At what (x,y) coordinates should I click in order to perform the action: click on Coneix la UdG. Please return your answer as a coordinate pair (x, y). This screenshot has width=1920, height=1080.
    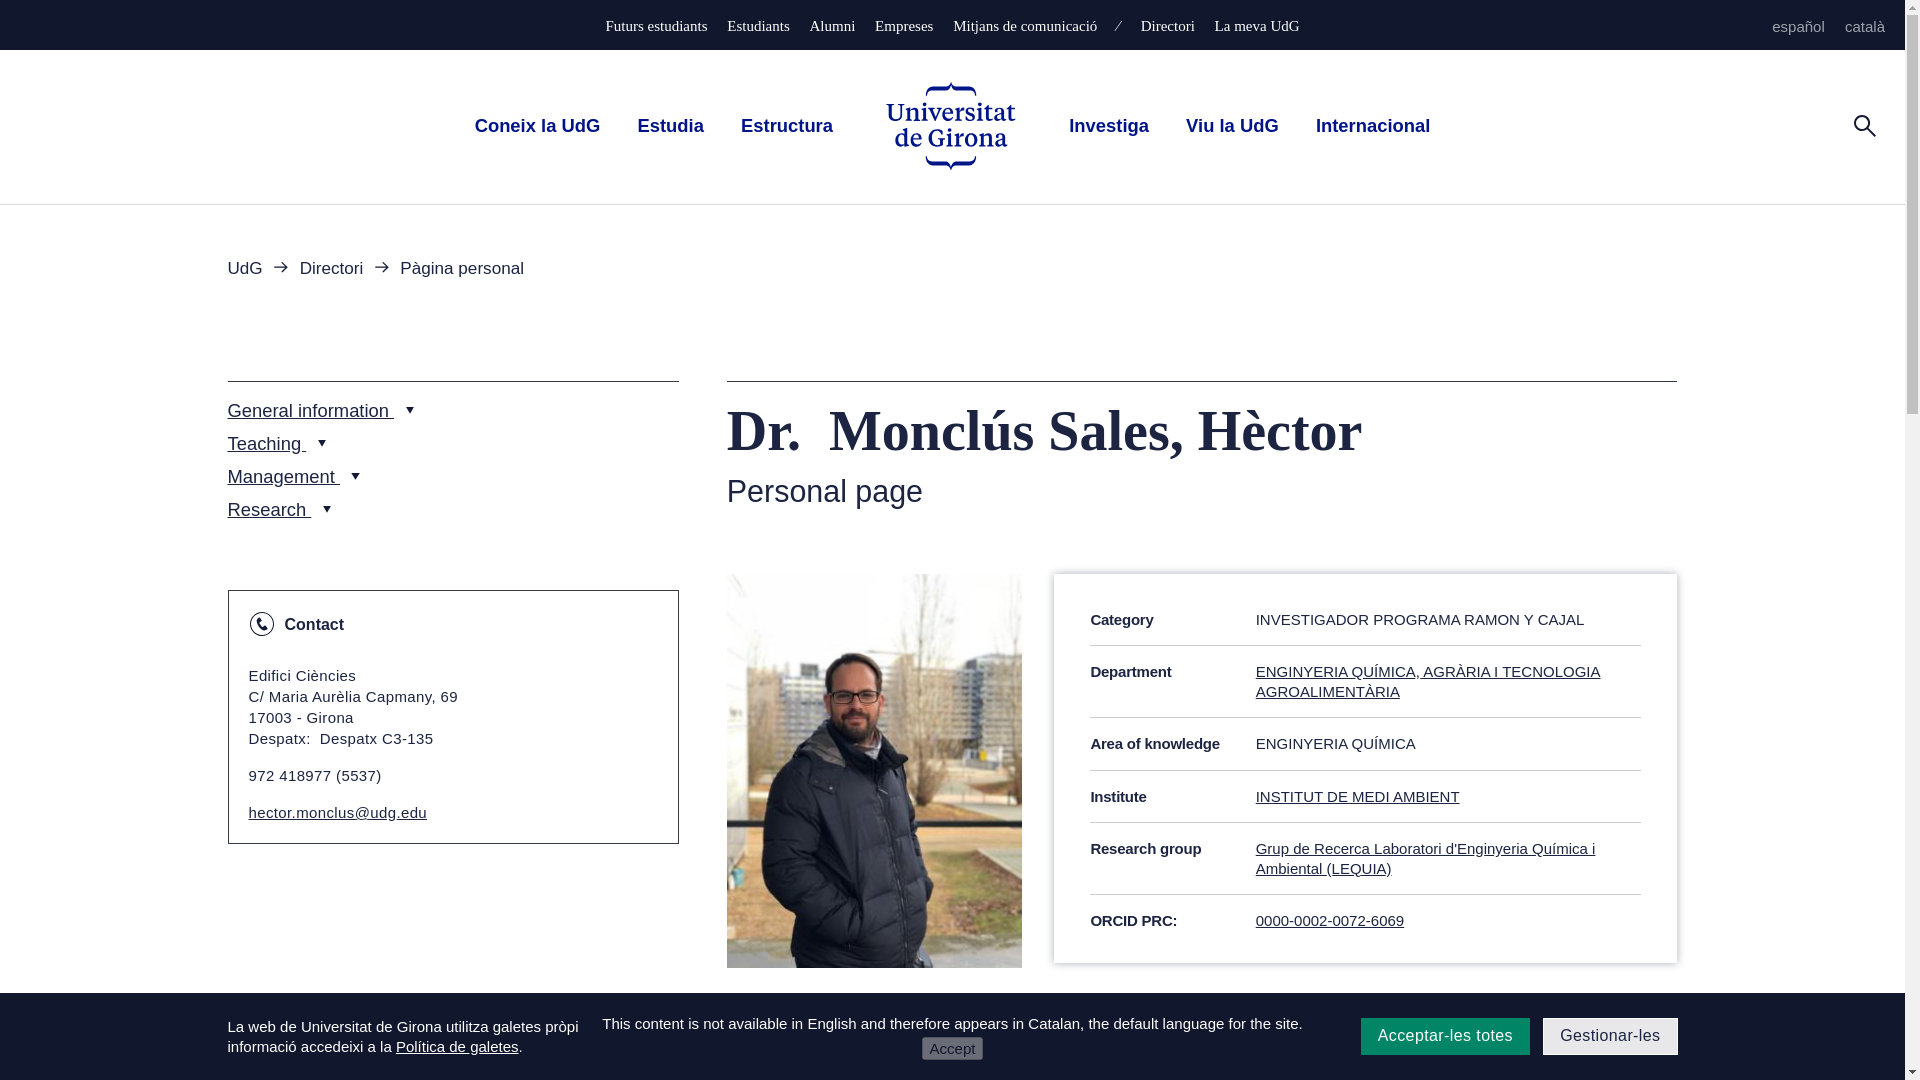
    Looking at the image, I should click on (537, 125).